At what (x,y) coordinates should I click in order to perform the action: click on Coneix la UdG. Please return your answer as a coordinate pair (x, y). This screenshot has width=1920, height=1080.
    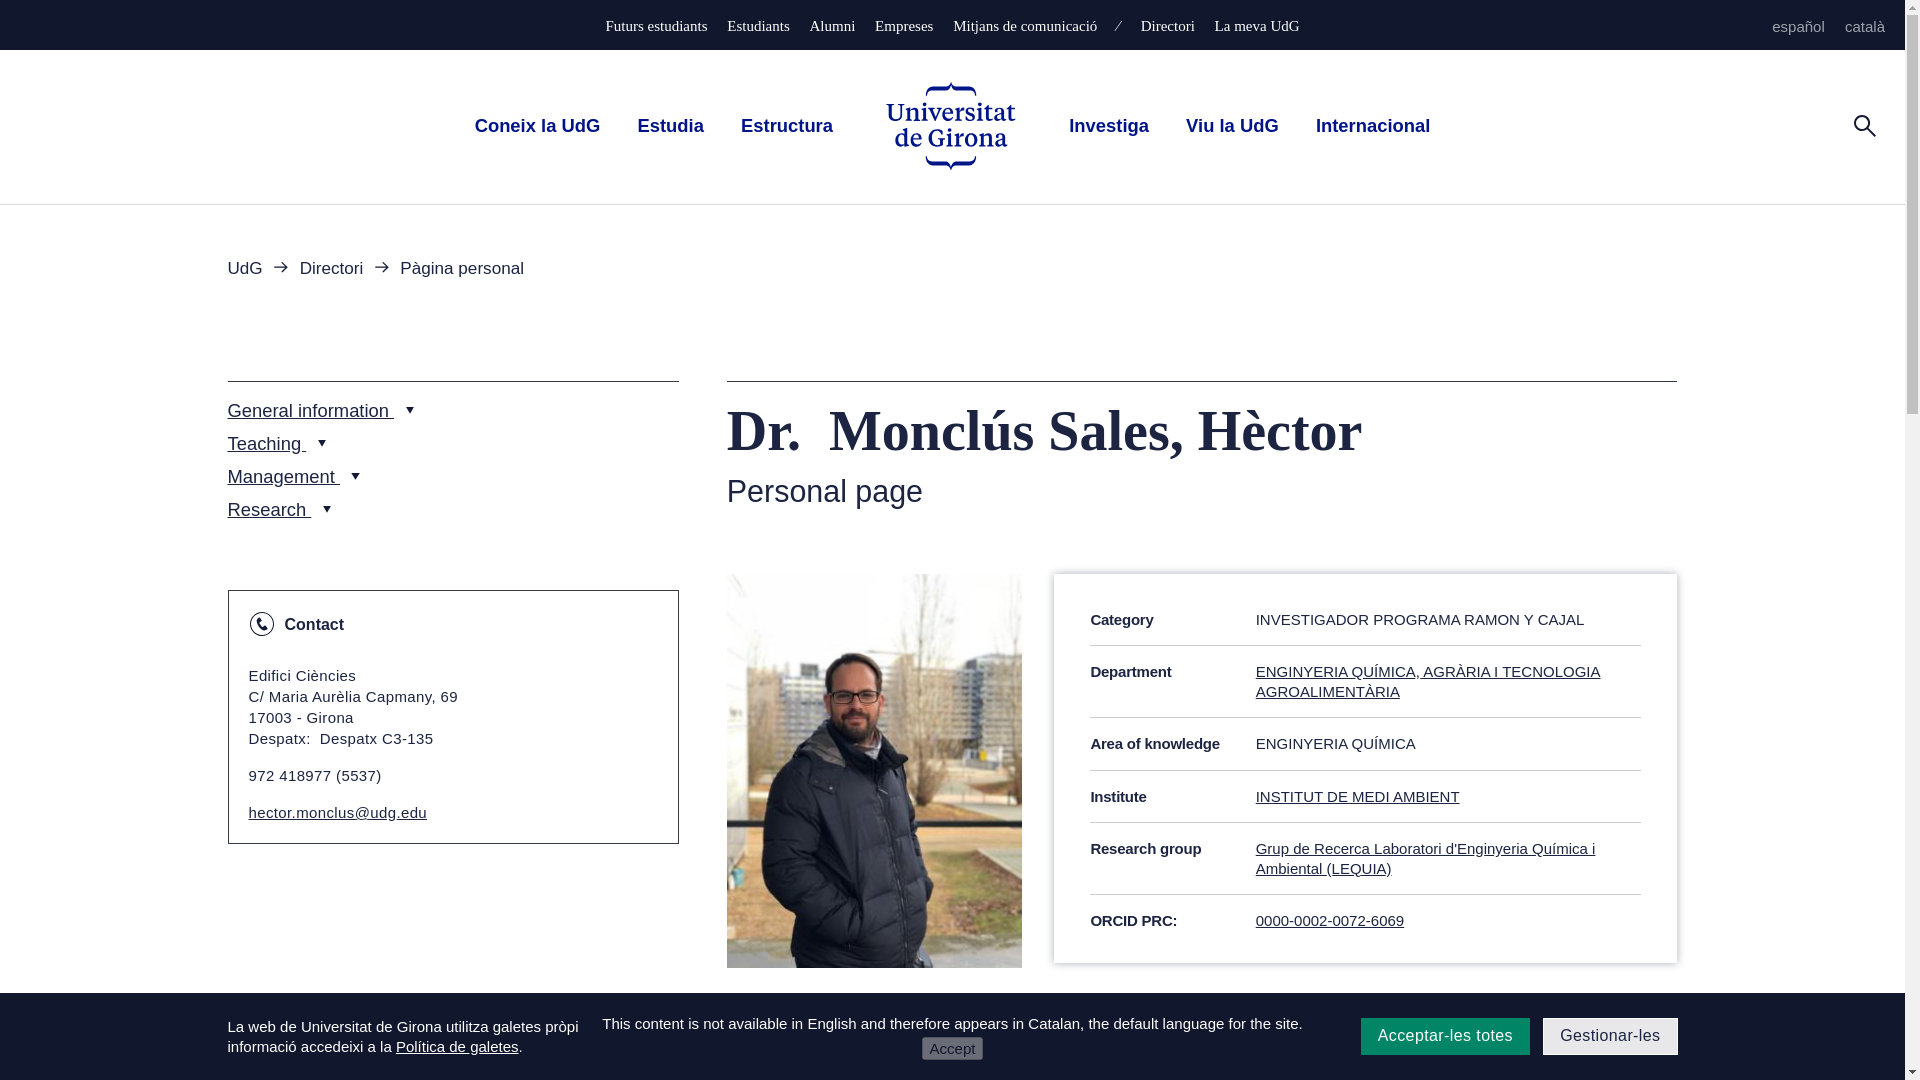
    Looking at the image, I should click on (537, 125).